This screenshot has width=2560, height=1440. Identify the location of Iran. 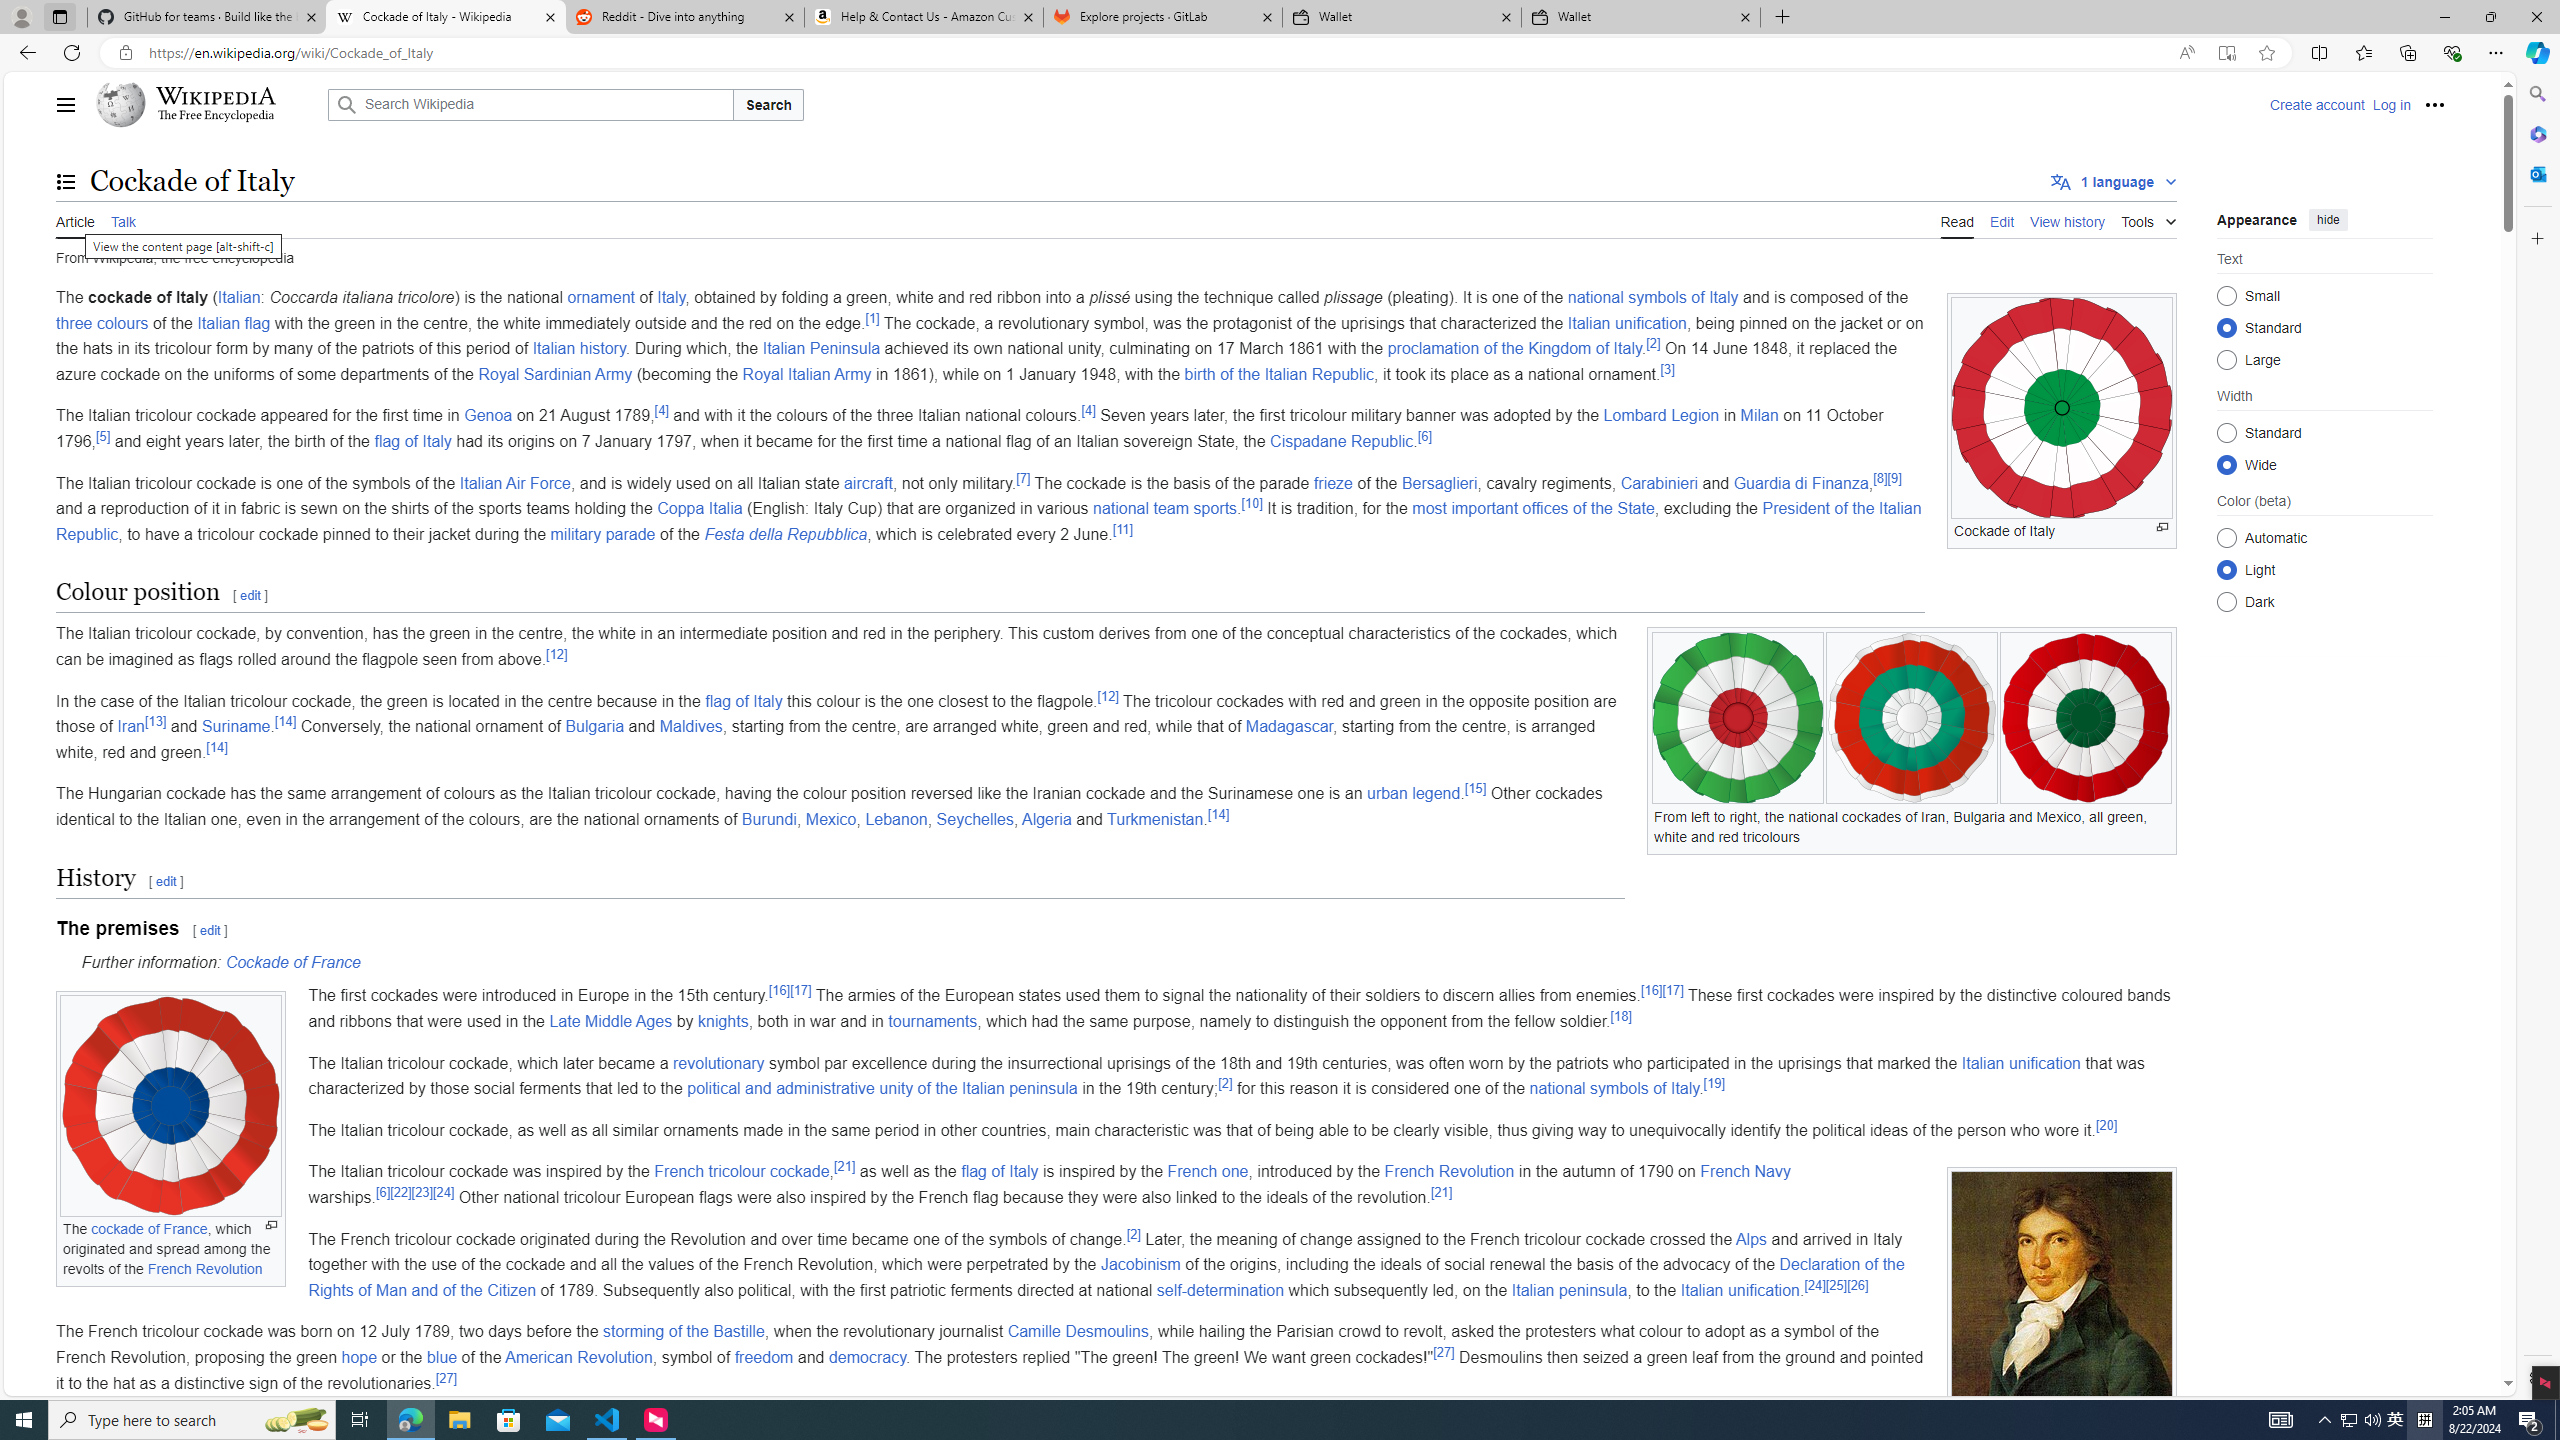
(131, 726).